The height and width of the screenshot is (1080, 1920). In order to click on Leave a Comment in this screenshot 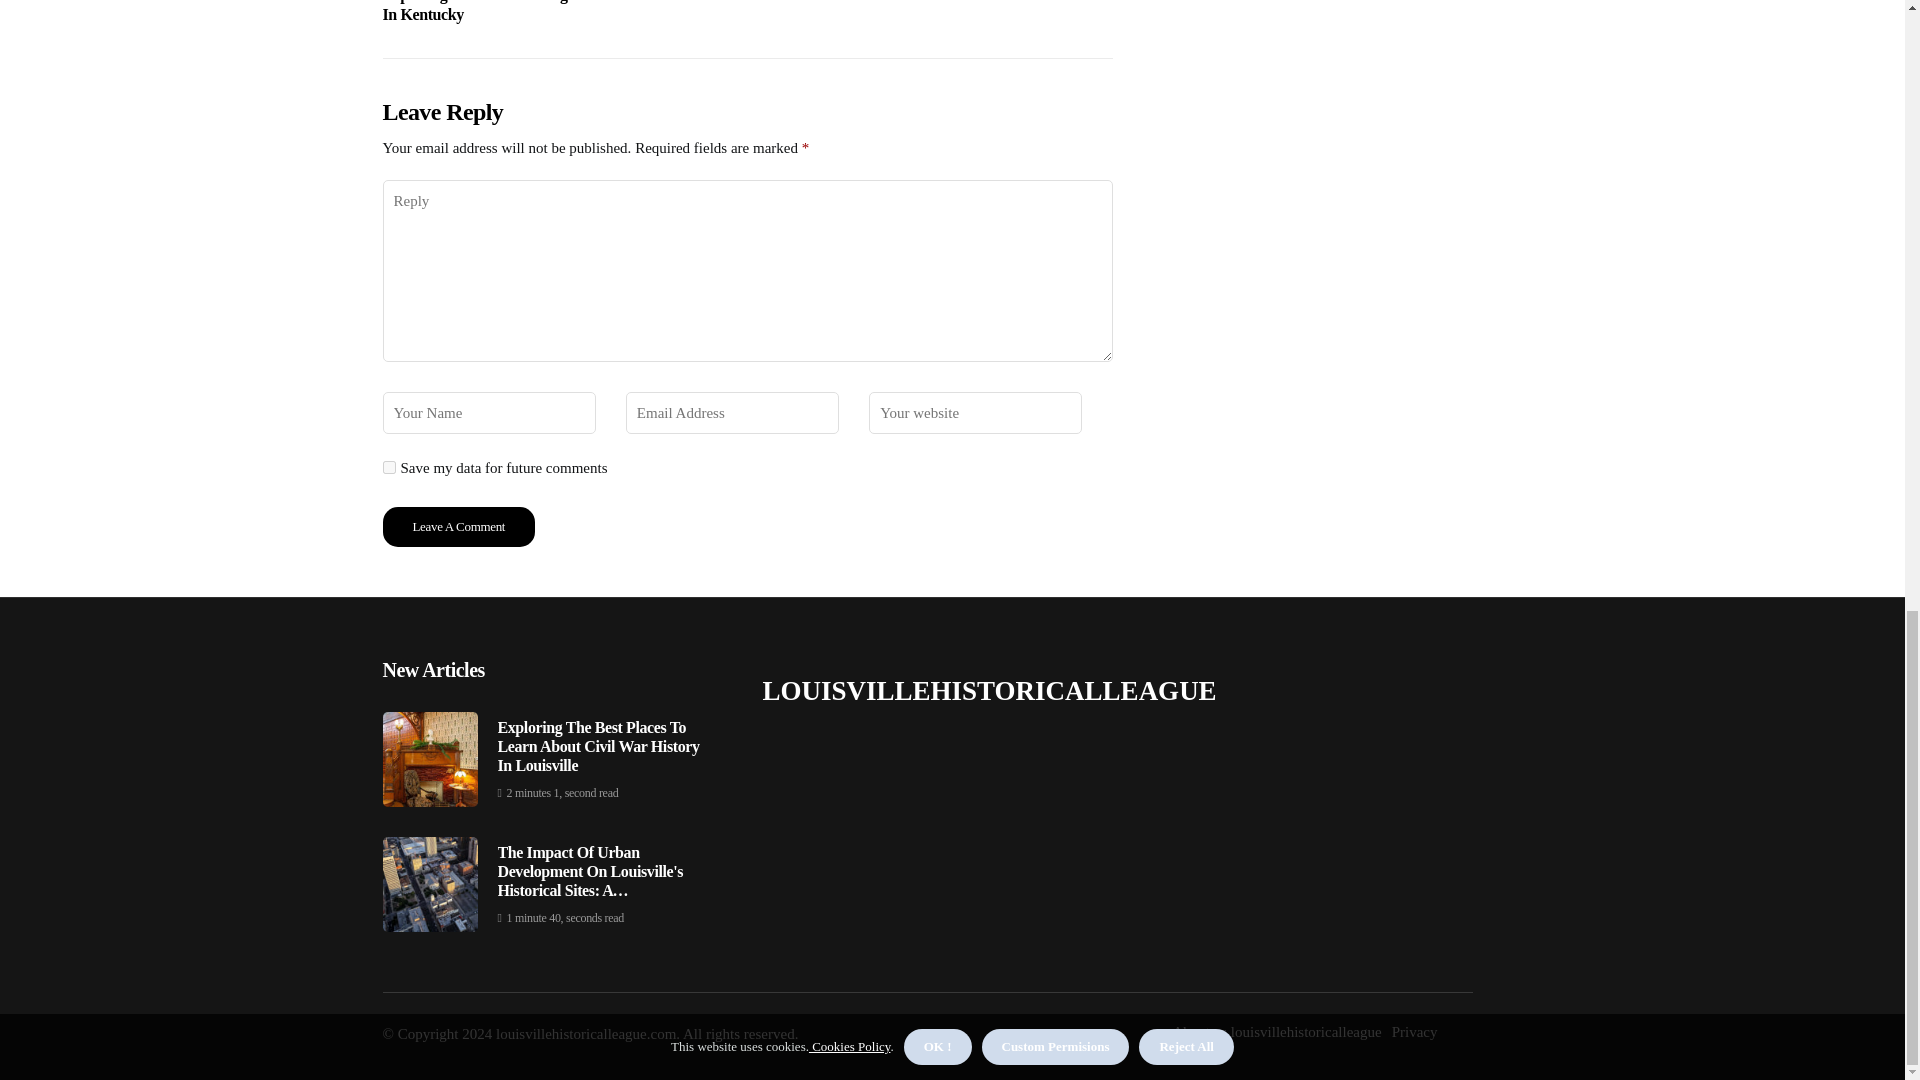, I will do `click(458, 526)`.